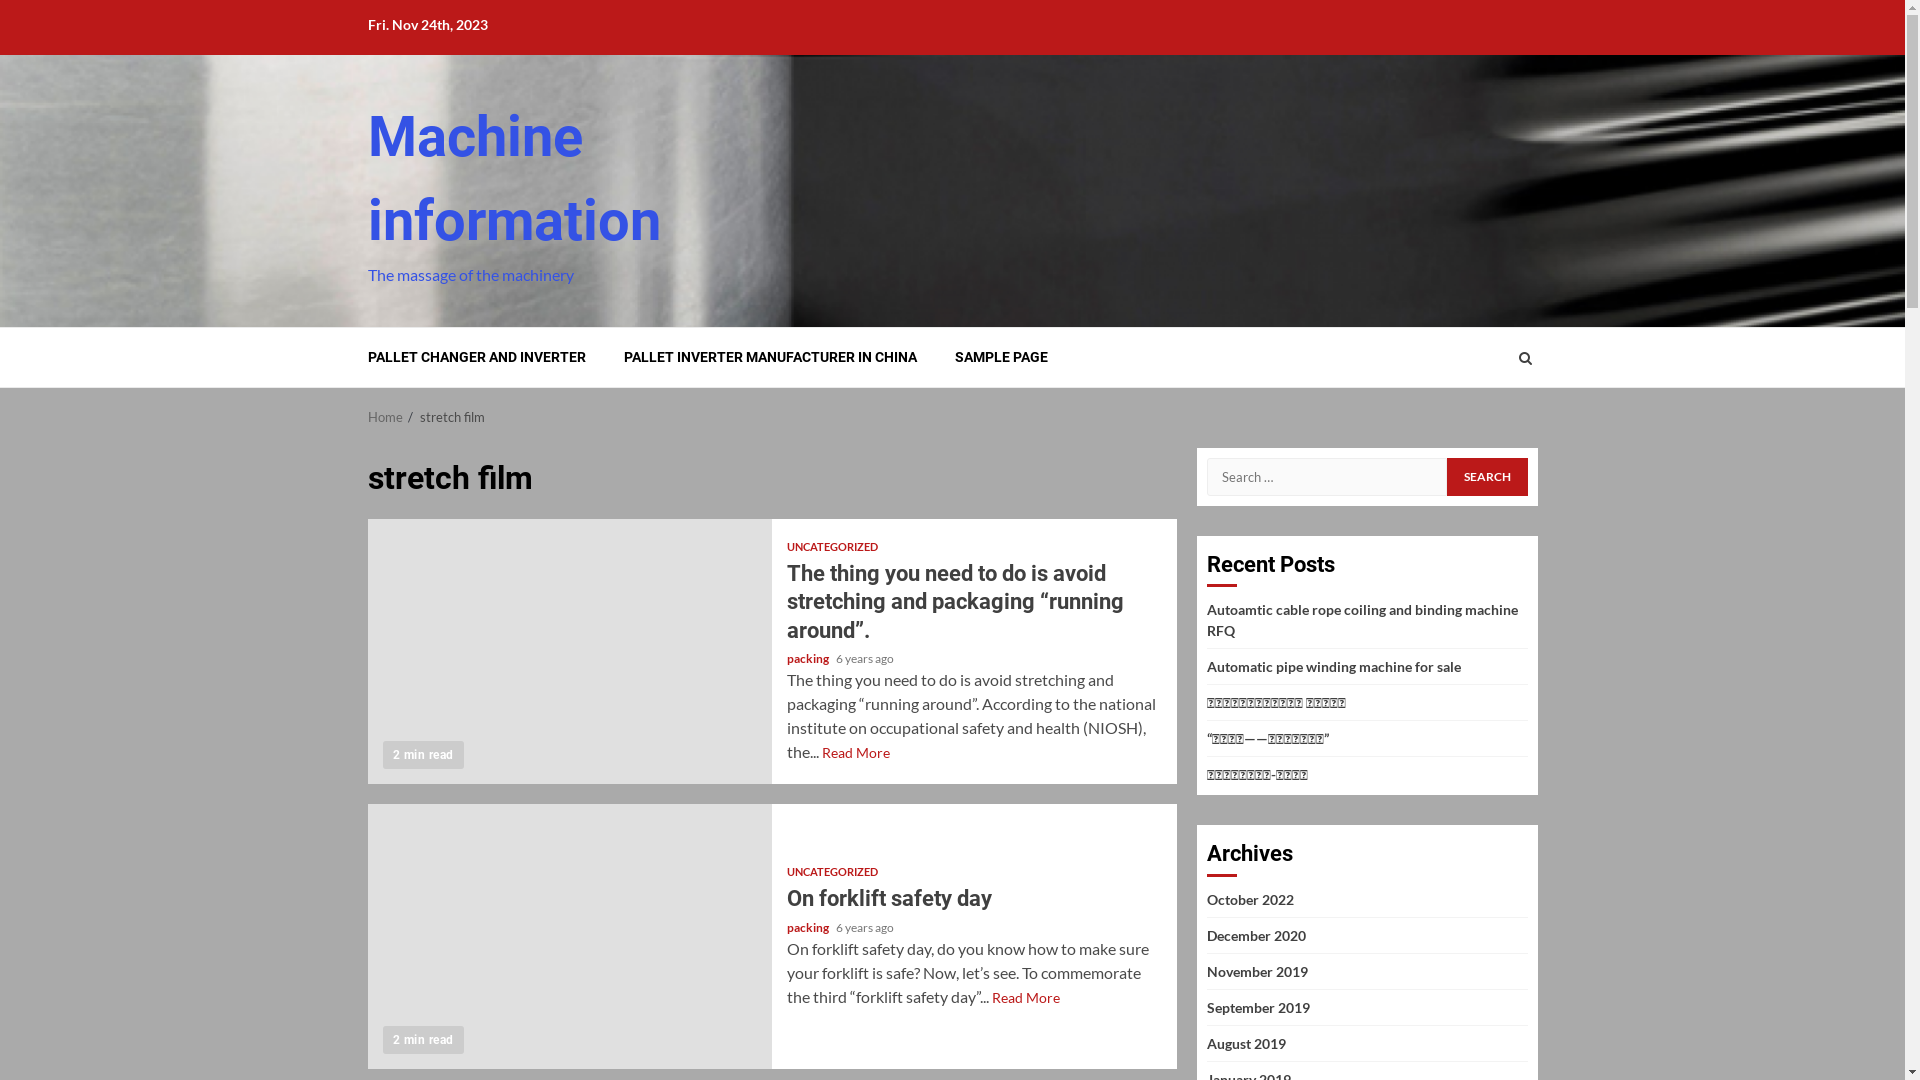  Describe the element at coordinates (832, 872) in the screenshot. I see `UNCATEGORIZED` at that location.